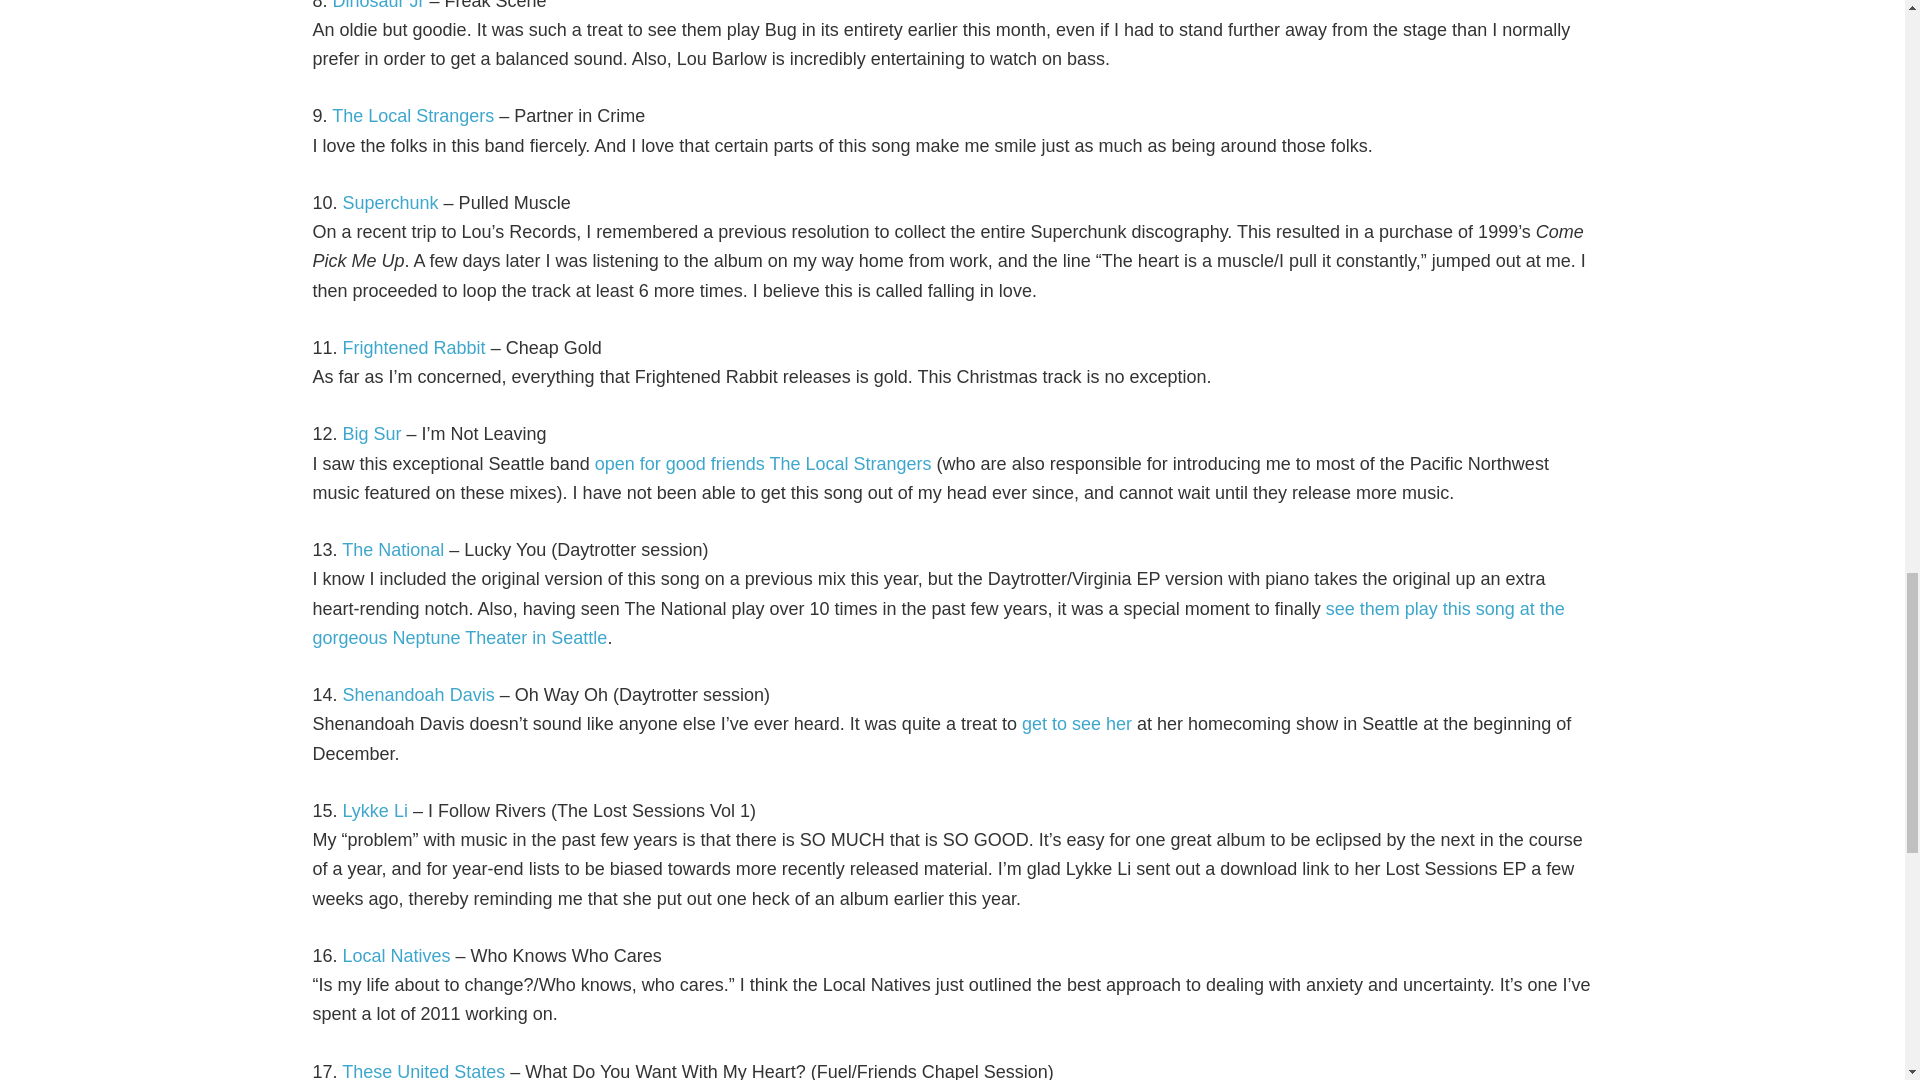 The image size is (1920, 1080). Describe the element at coordinates (1076, 724) in the screenshot. I see `get to see her` at that location.